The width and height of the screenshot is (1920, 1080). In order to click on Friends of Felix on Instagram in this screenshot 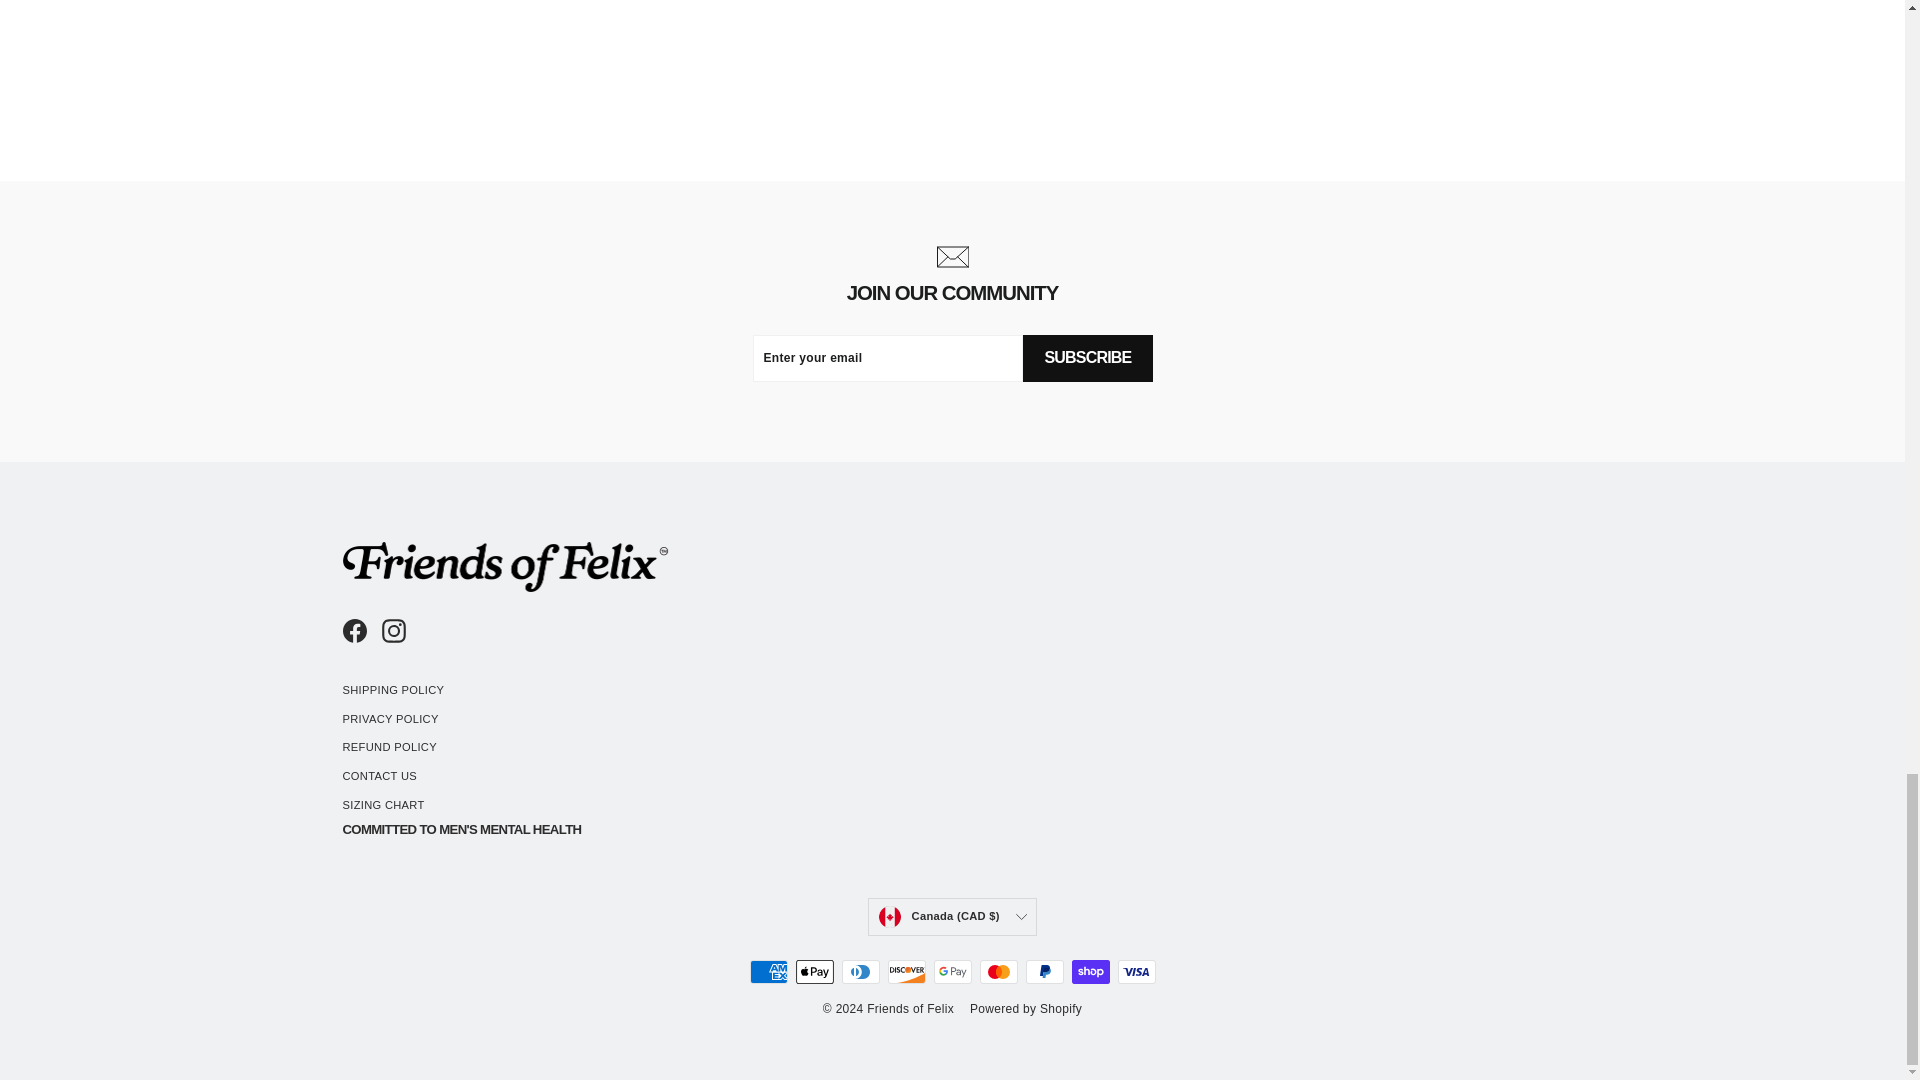, I will do `click(394, 630)`.